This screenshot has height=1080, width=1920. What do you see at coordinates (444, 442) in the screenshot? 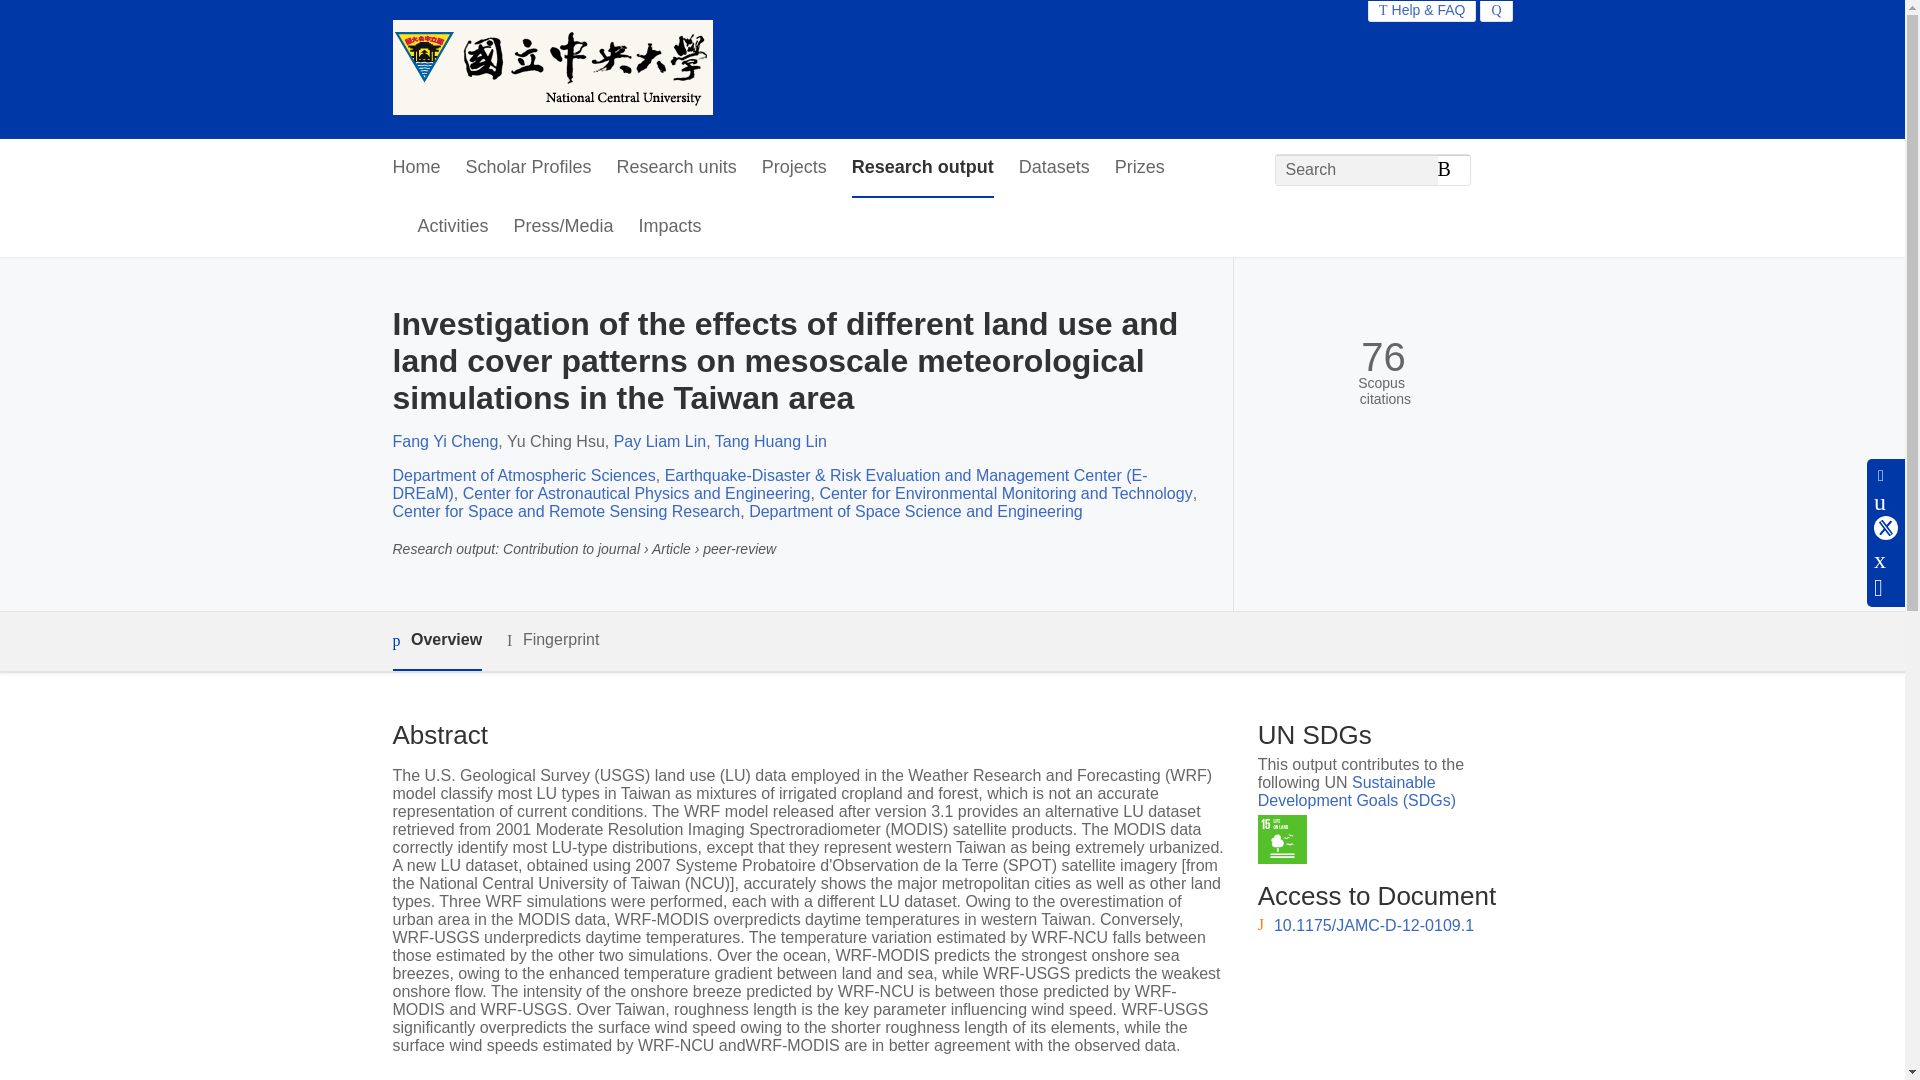
I see `Fang Yi Cheng` at bounding box center [444, 442].